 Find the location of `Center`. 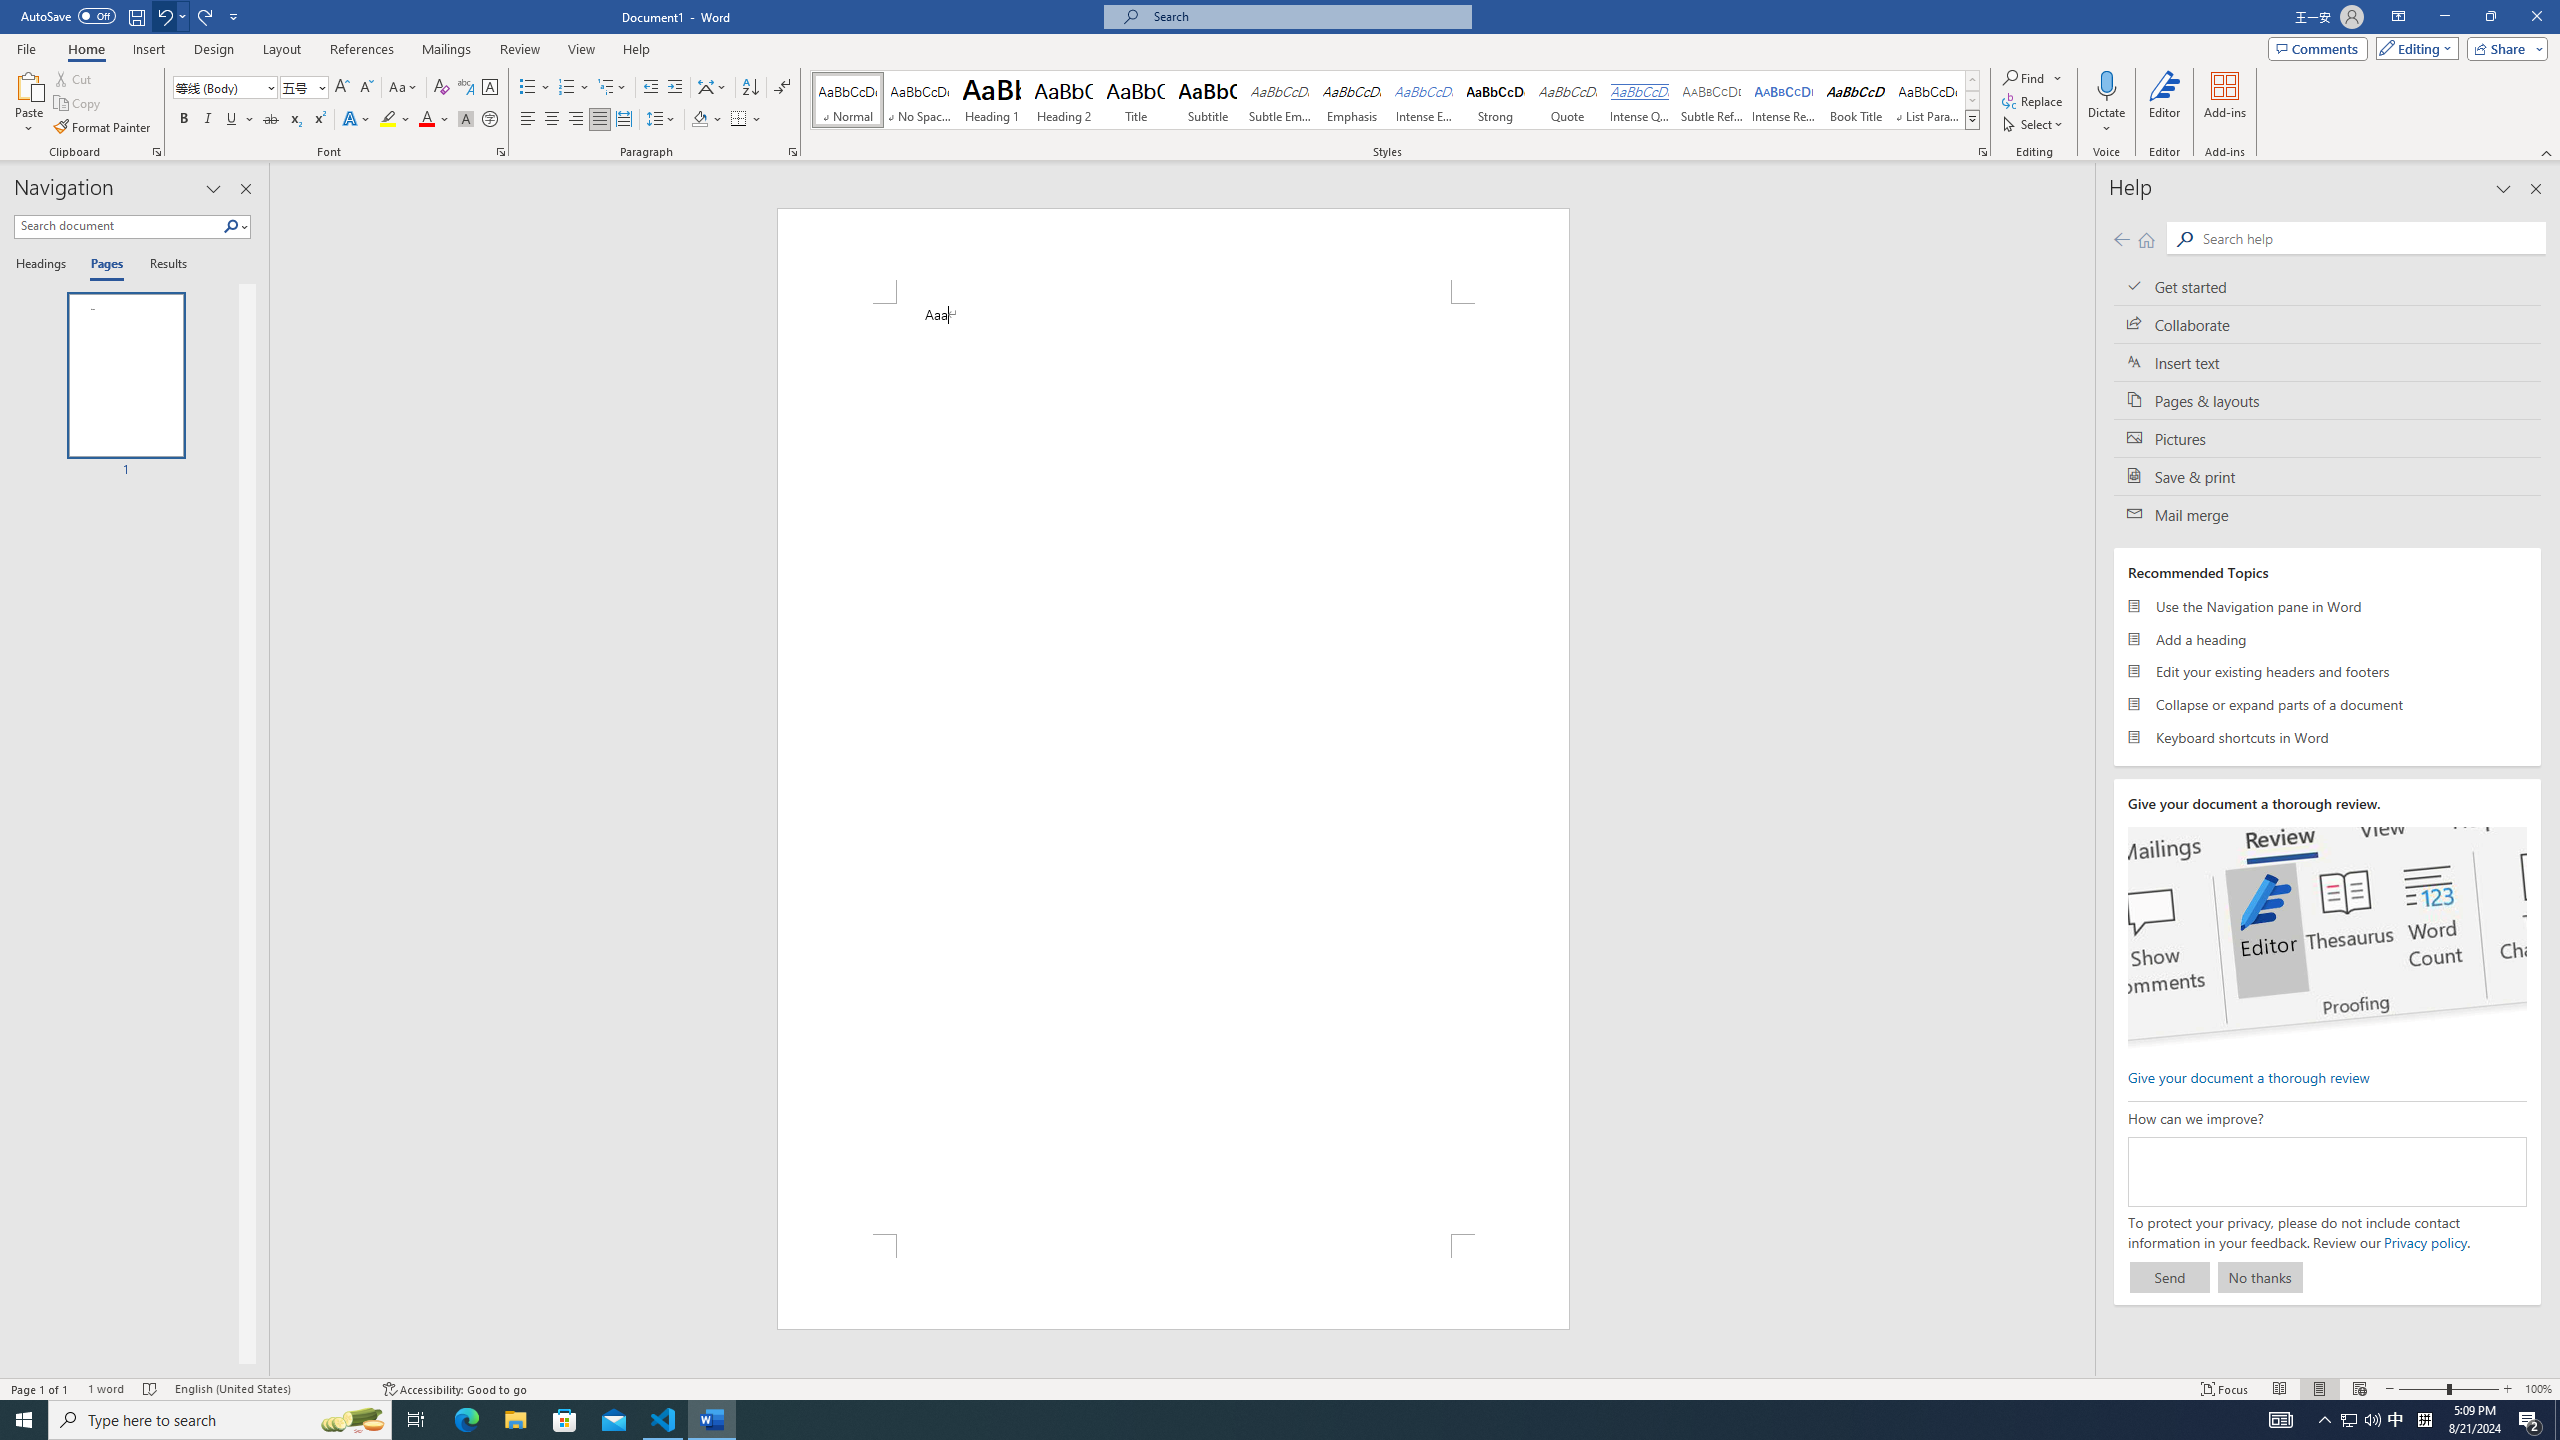

Center is located at coordinates (552, 120).